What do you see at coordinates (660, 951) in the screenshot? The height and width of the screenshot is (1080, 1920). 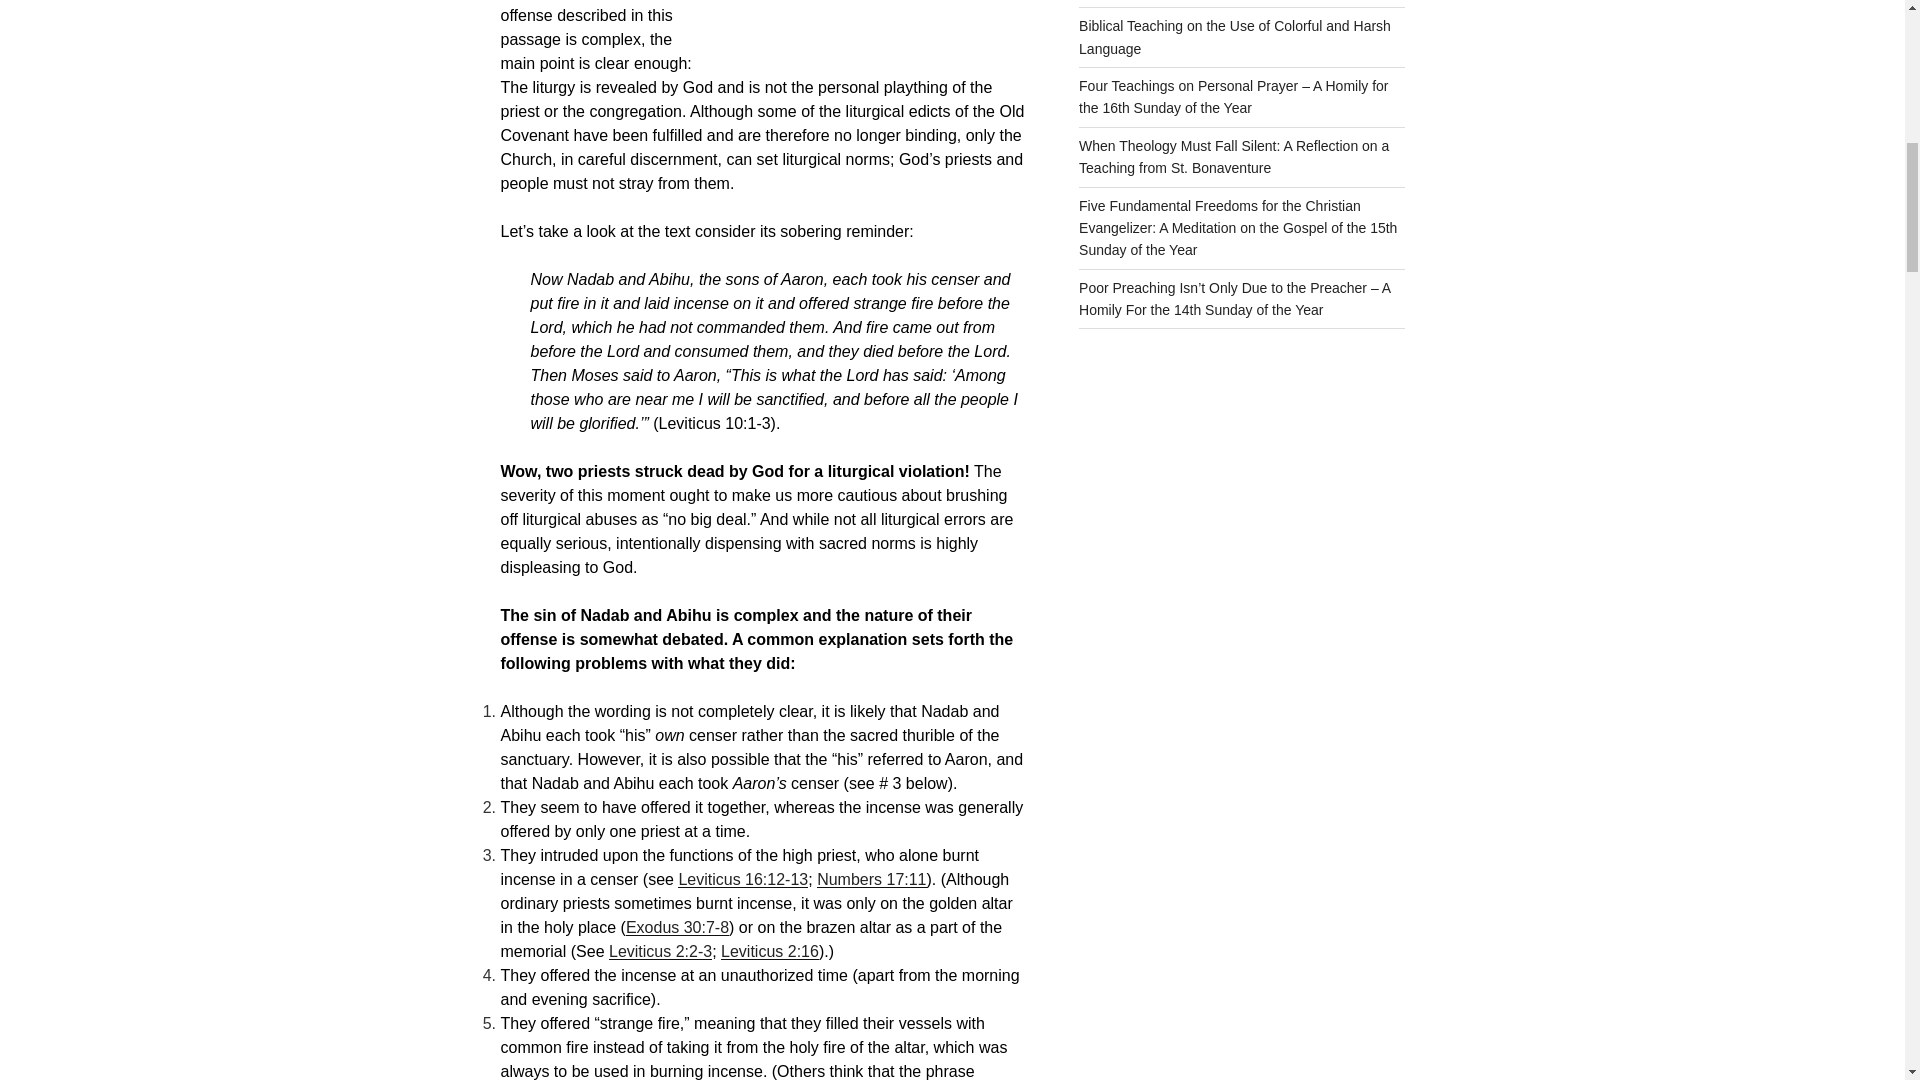 I see `Leviticus 2:2-3` at bounding box center [660, 951].